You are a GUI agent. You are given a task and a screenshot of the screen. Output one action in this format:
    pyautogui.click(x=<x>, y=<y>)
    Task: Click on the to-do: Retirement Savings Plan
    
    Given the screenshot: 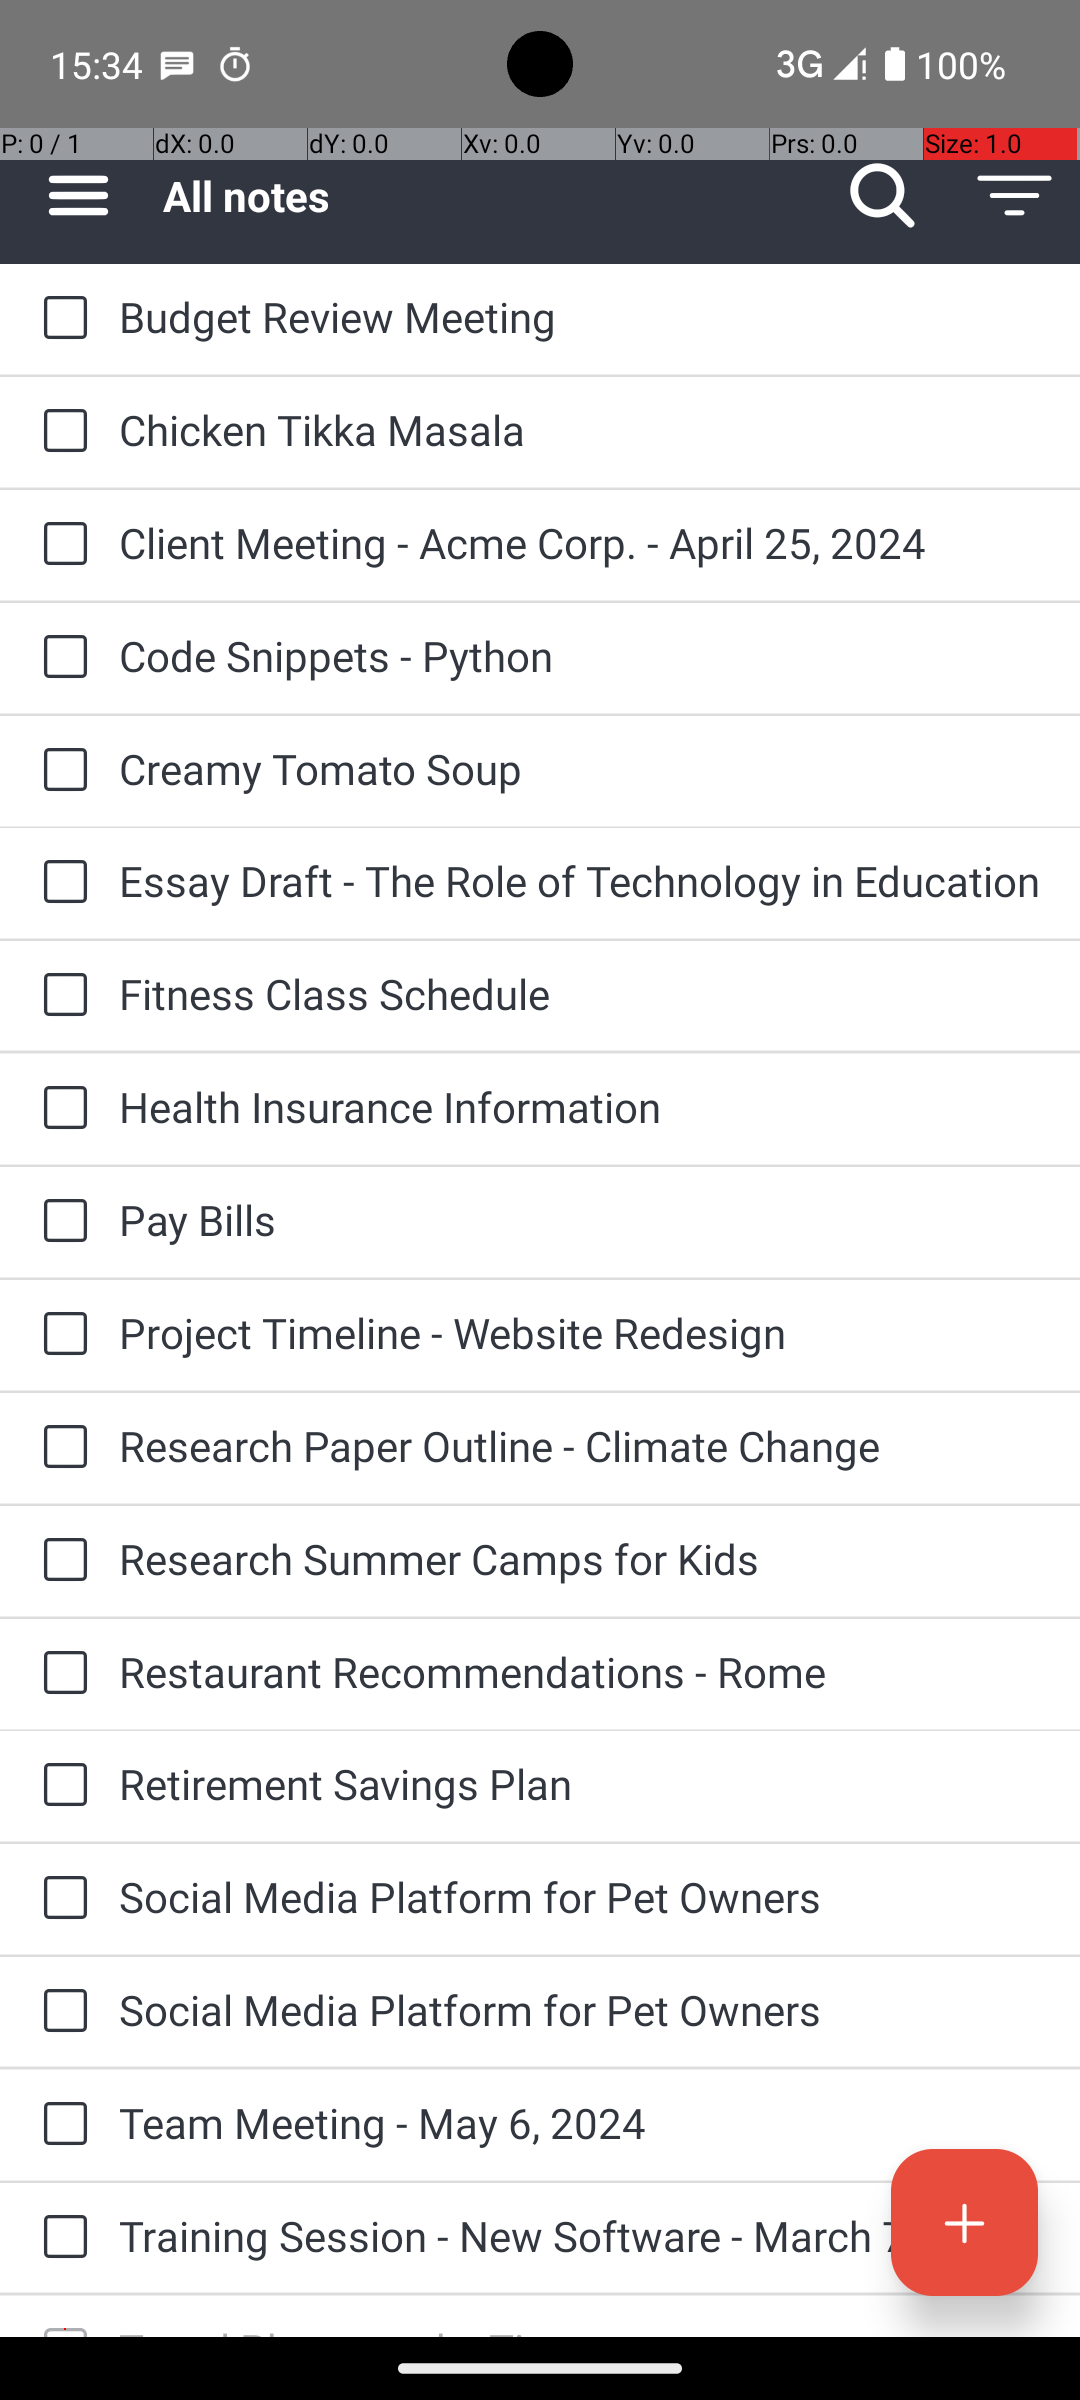 What is the action you would take?
    pyautogui.click(x=60, y=1786)
    